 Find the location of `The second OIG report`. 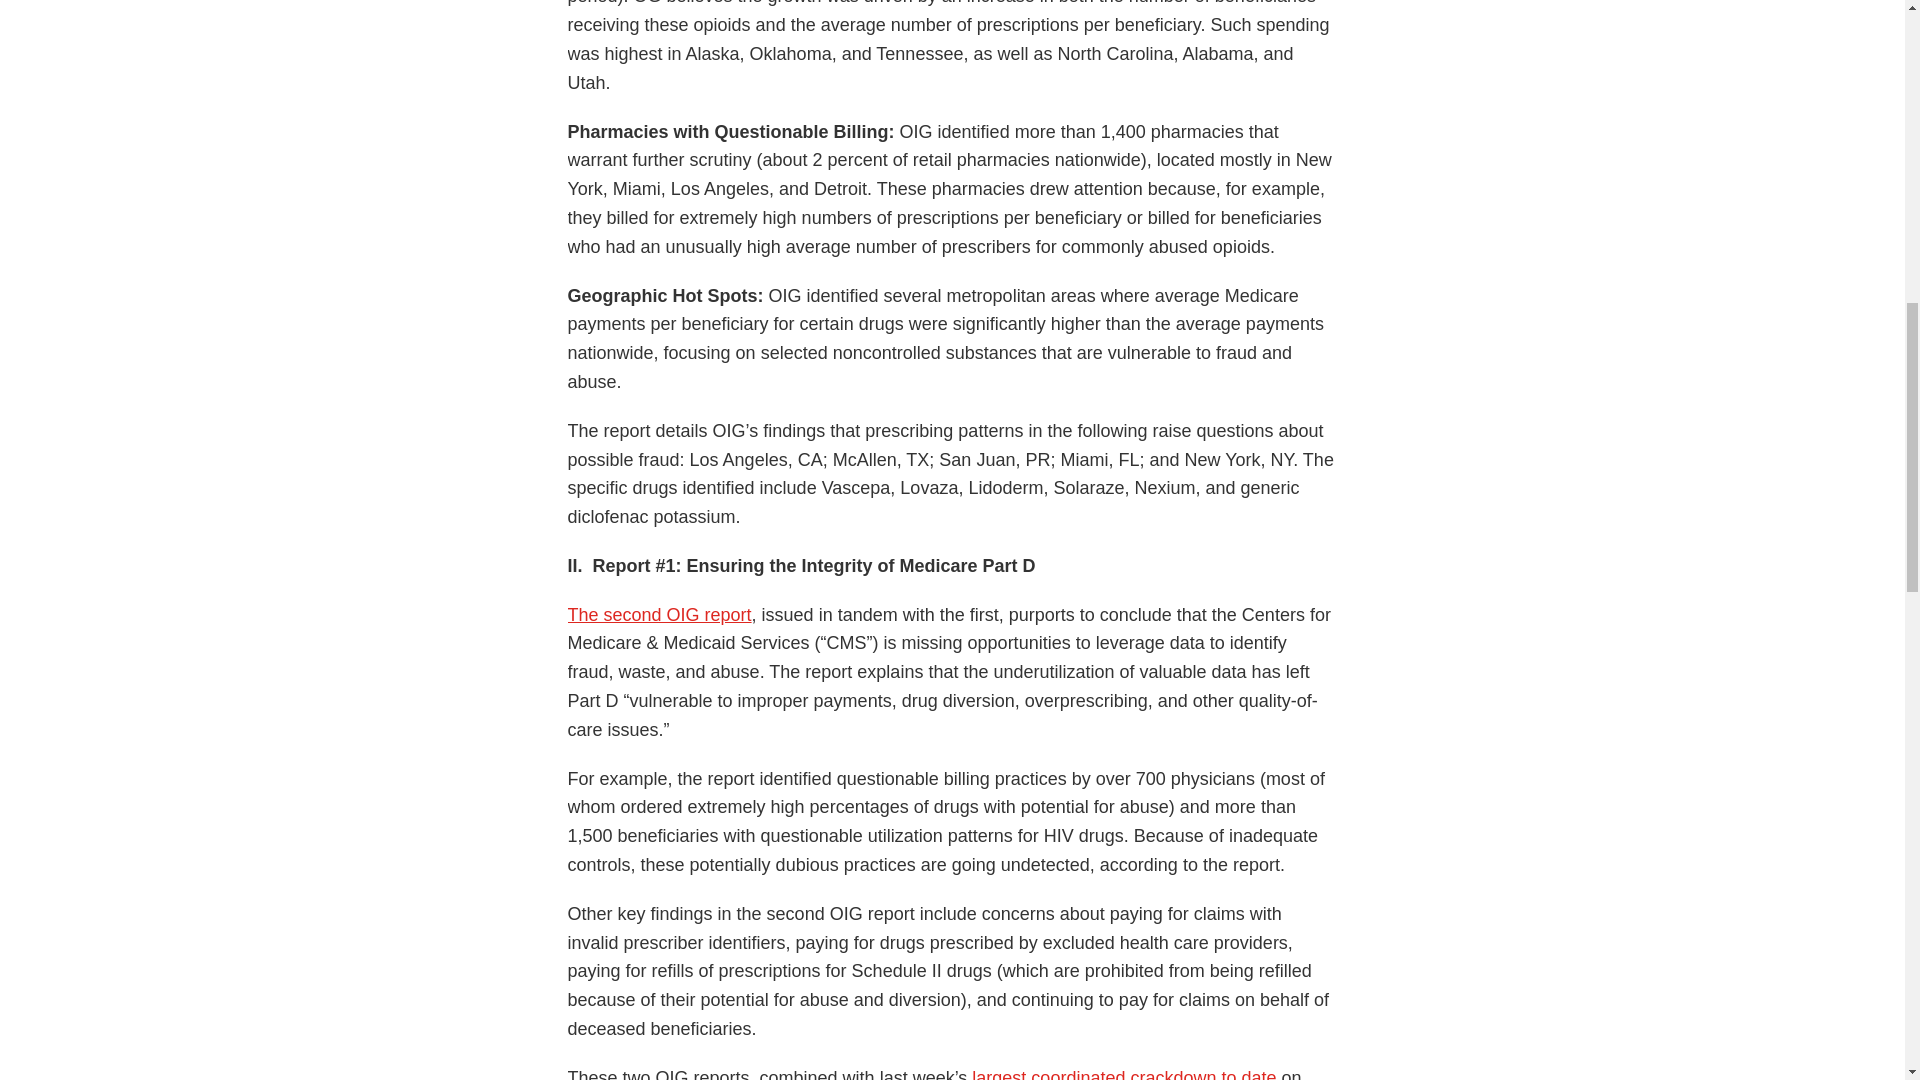

The second OIG report is located at coordinates (660, 614).